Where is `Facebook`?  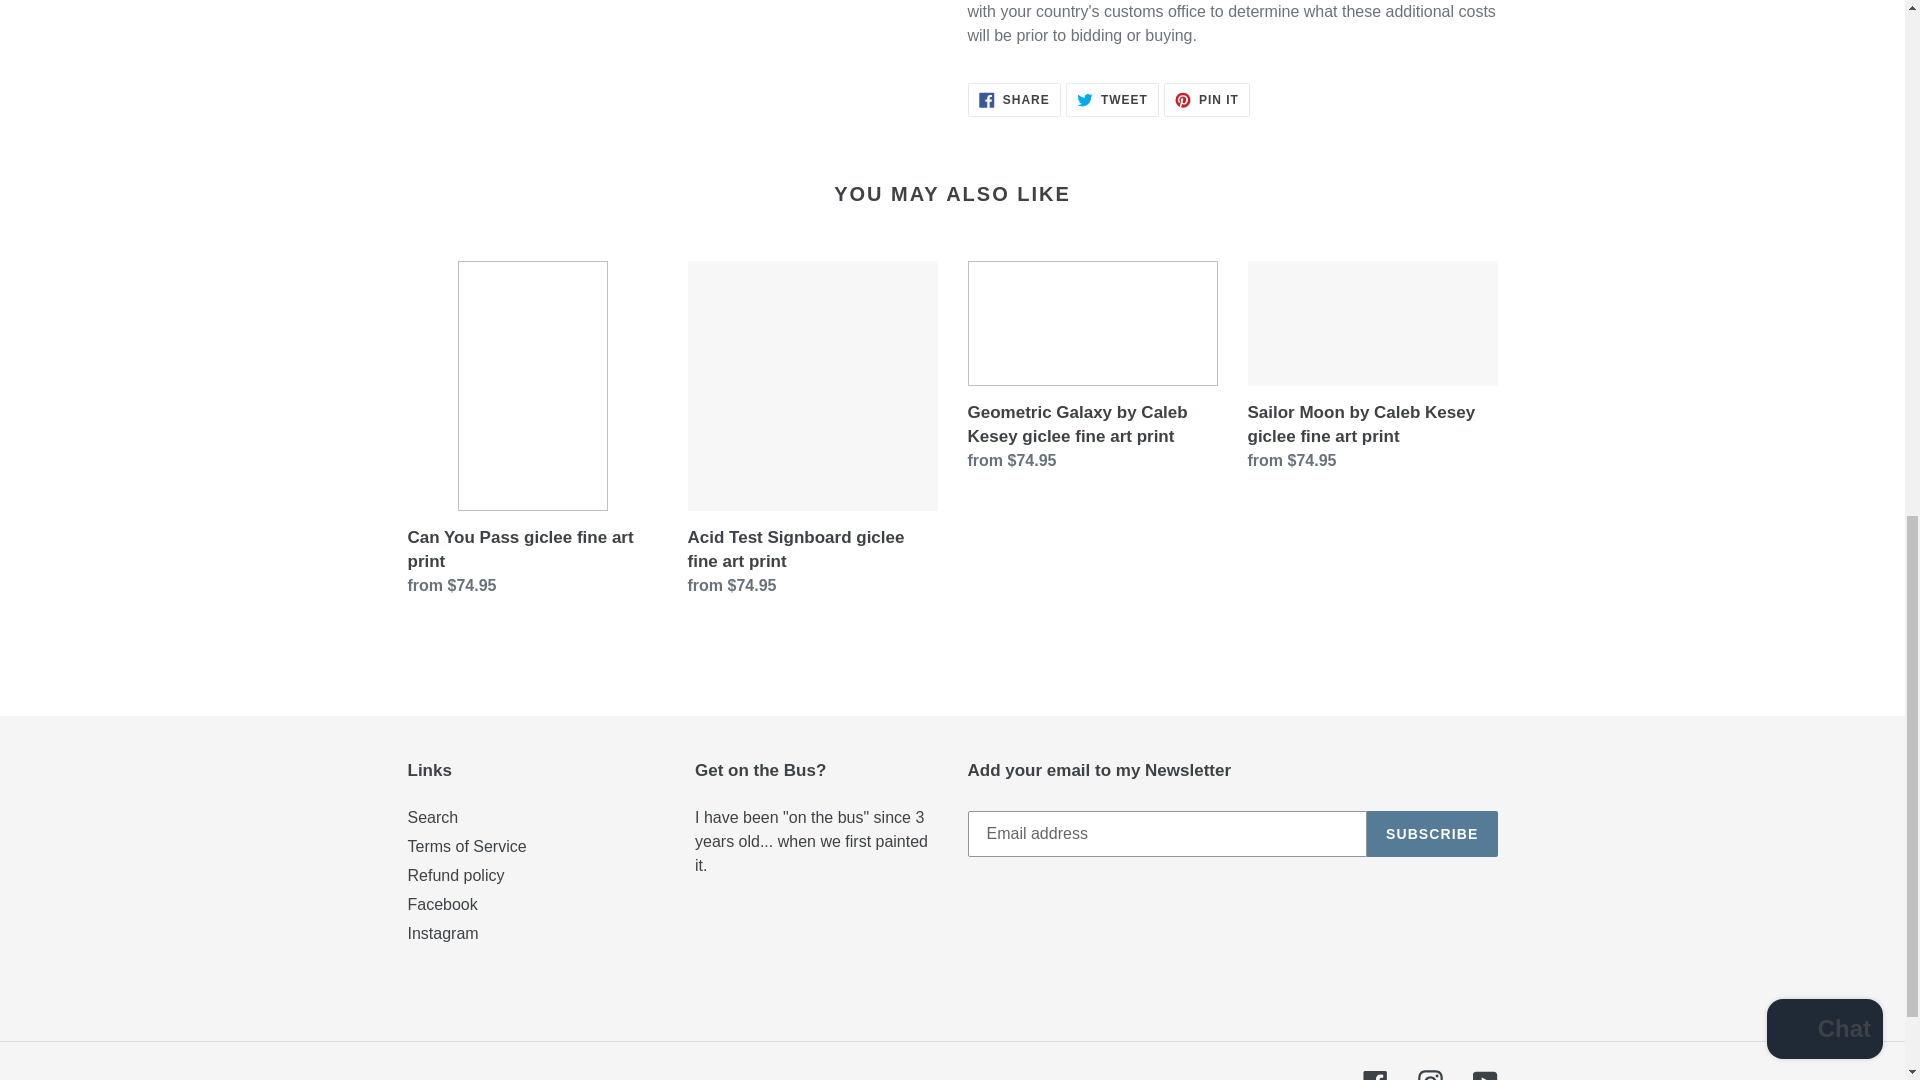
Facebook is located at coordinates (1206, 100).